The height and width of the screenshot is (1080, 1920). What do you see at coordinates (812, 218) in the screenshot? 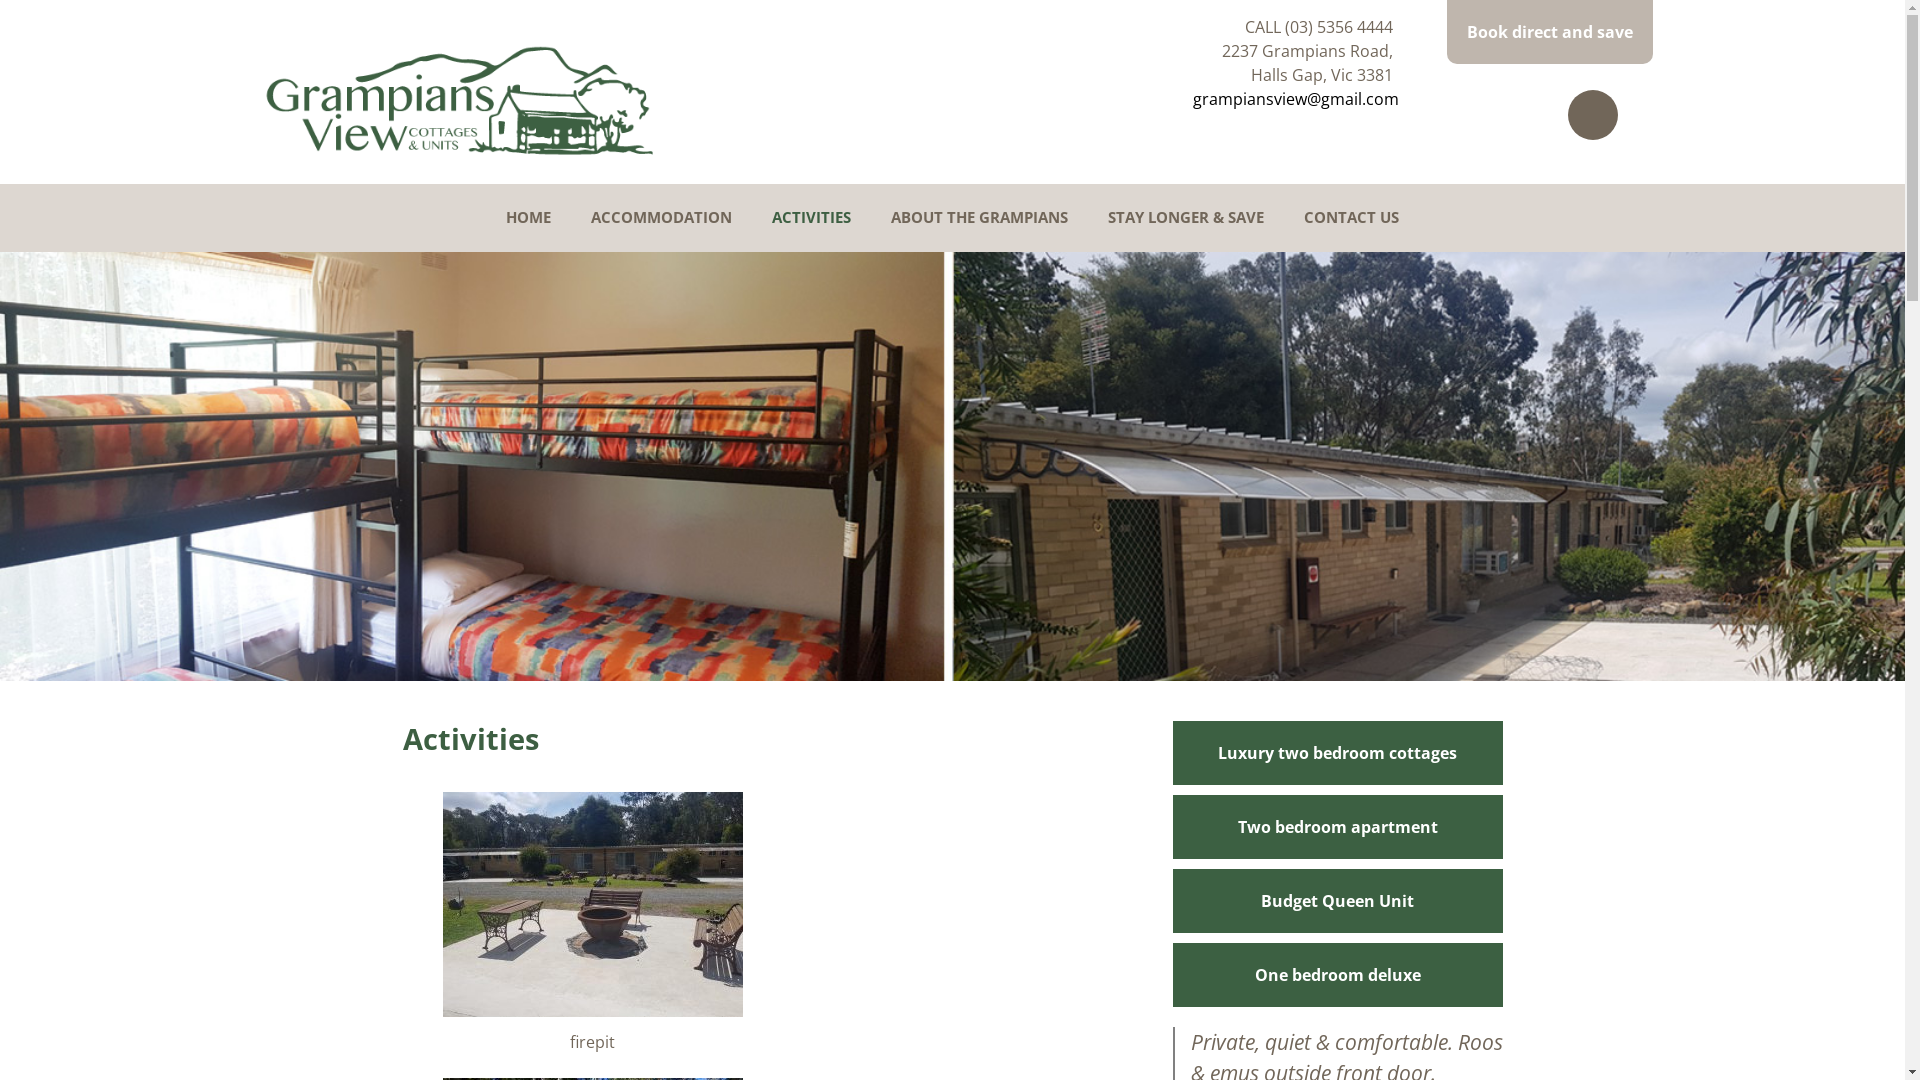
I see `ACTIVITIES` at bounding box center [812, 218].